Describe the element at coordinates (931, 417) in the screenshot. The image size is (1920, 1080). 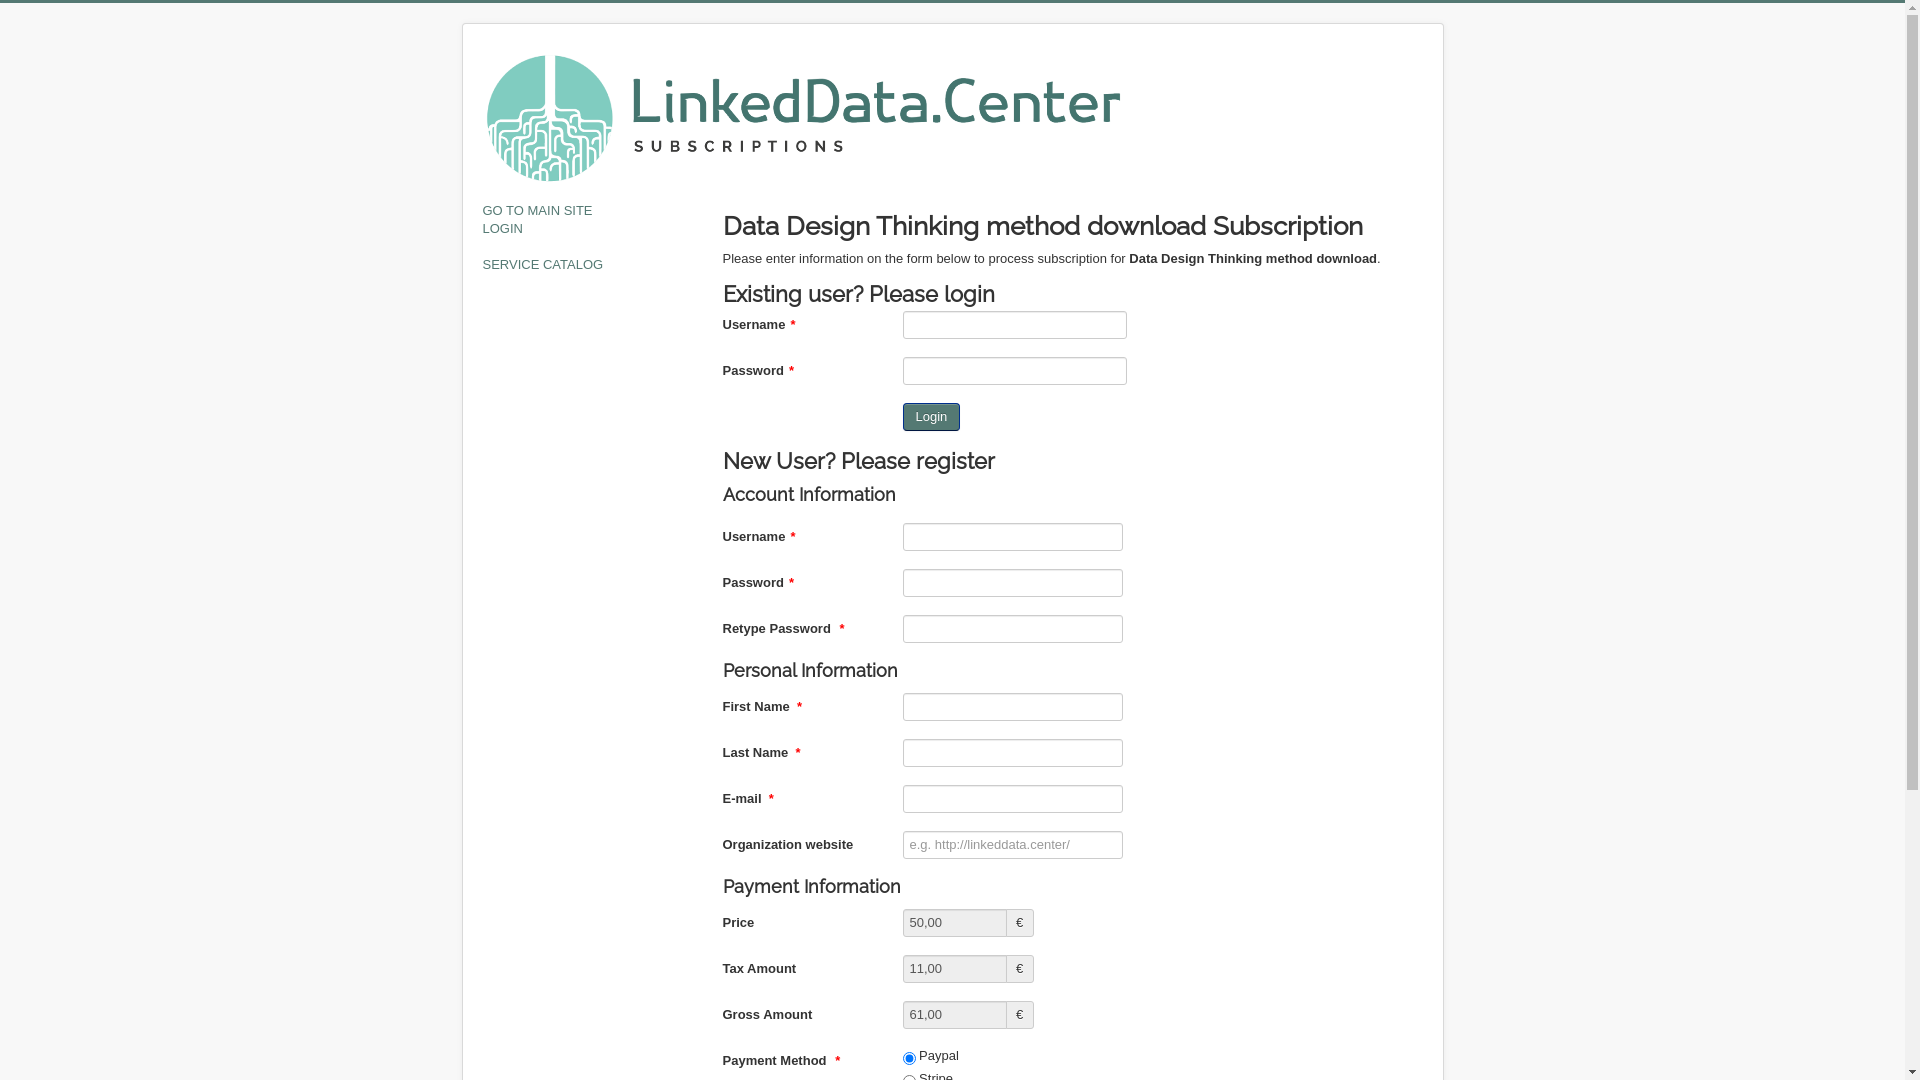
I see `Login` at that location.